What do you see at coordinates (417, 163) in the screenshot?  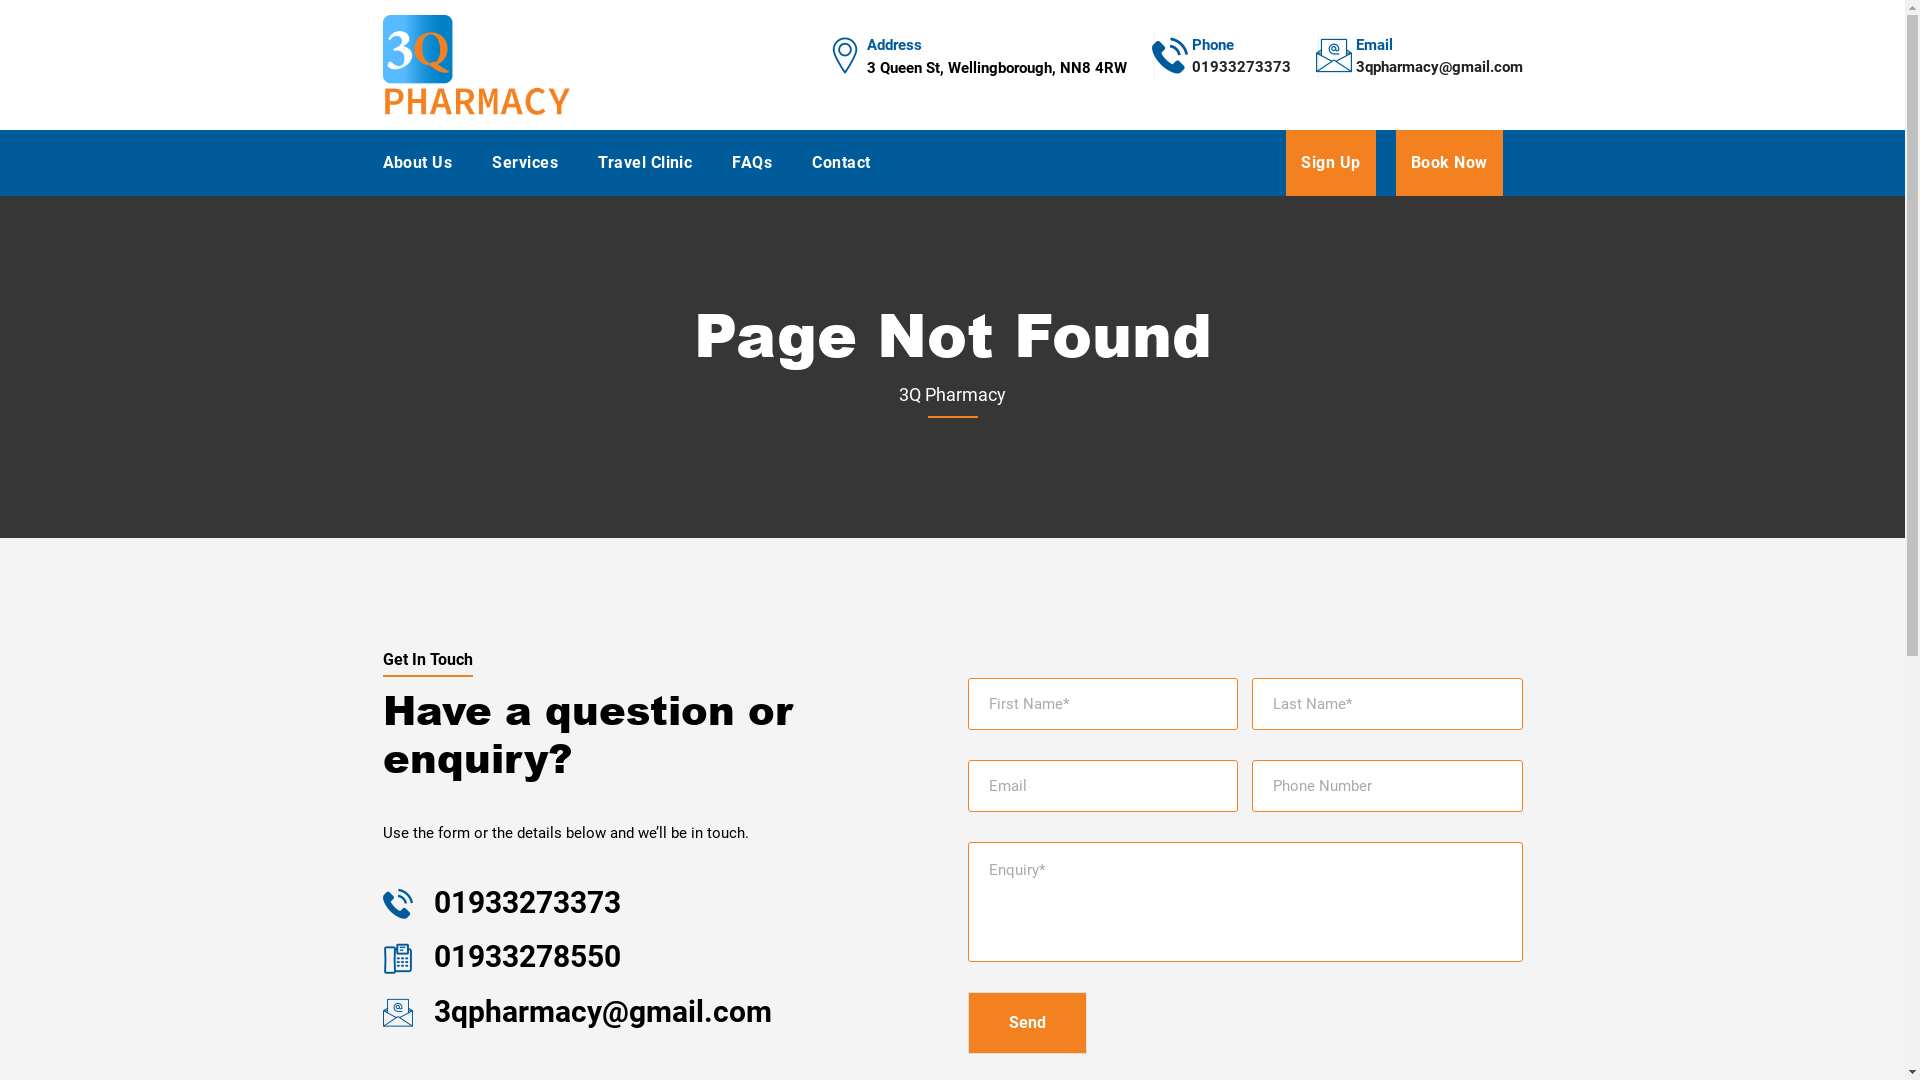 I see `About Us` at bounding box center [417, 163].